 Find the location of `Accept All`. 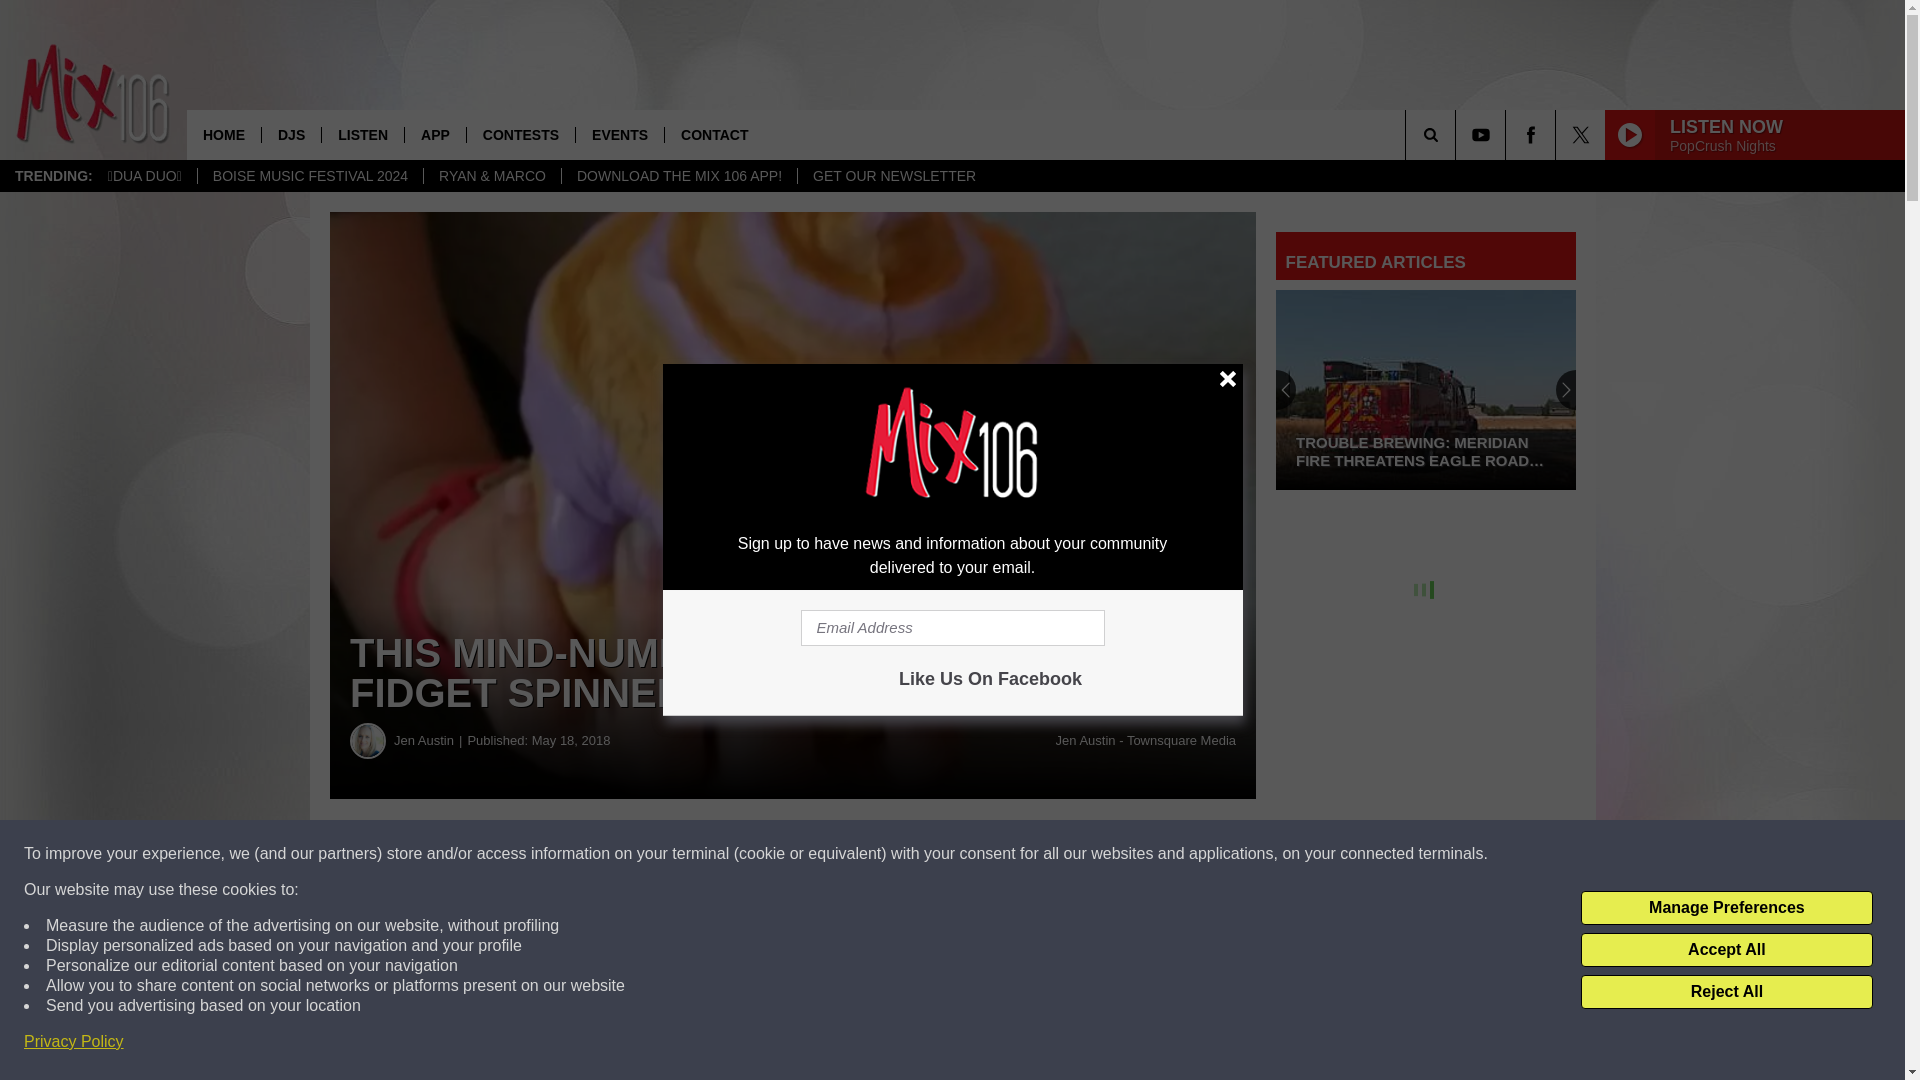

Accept All is located at coordinates (1726, 950).